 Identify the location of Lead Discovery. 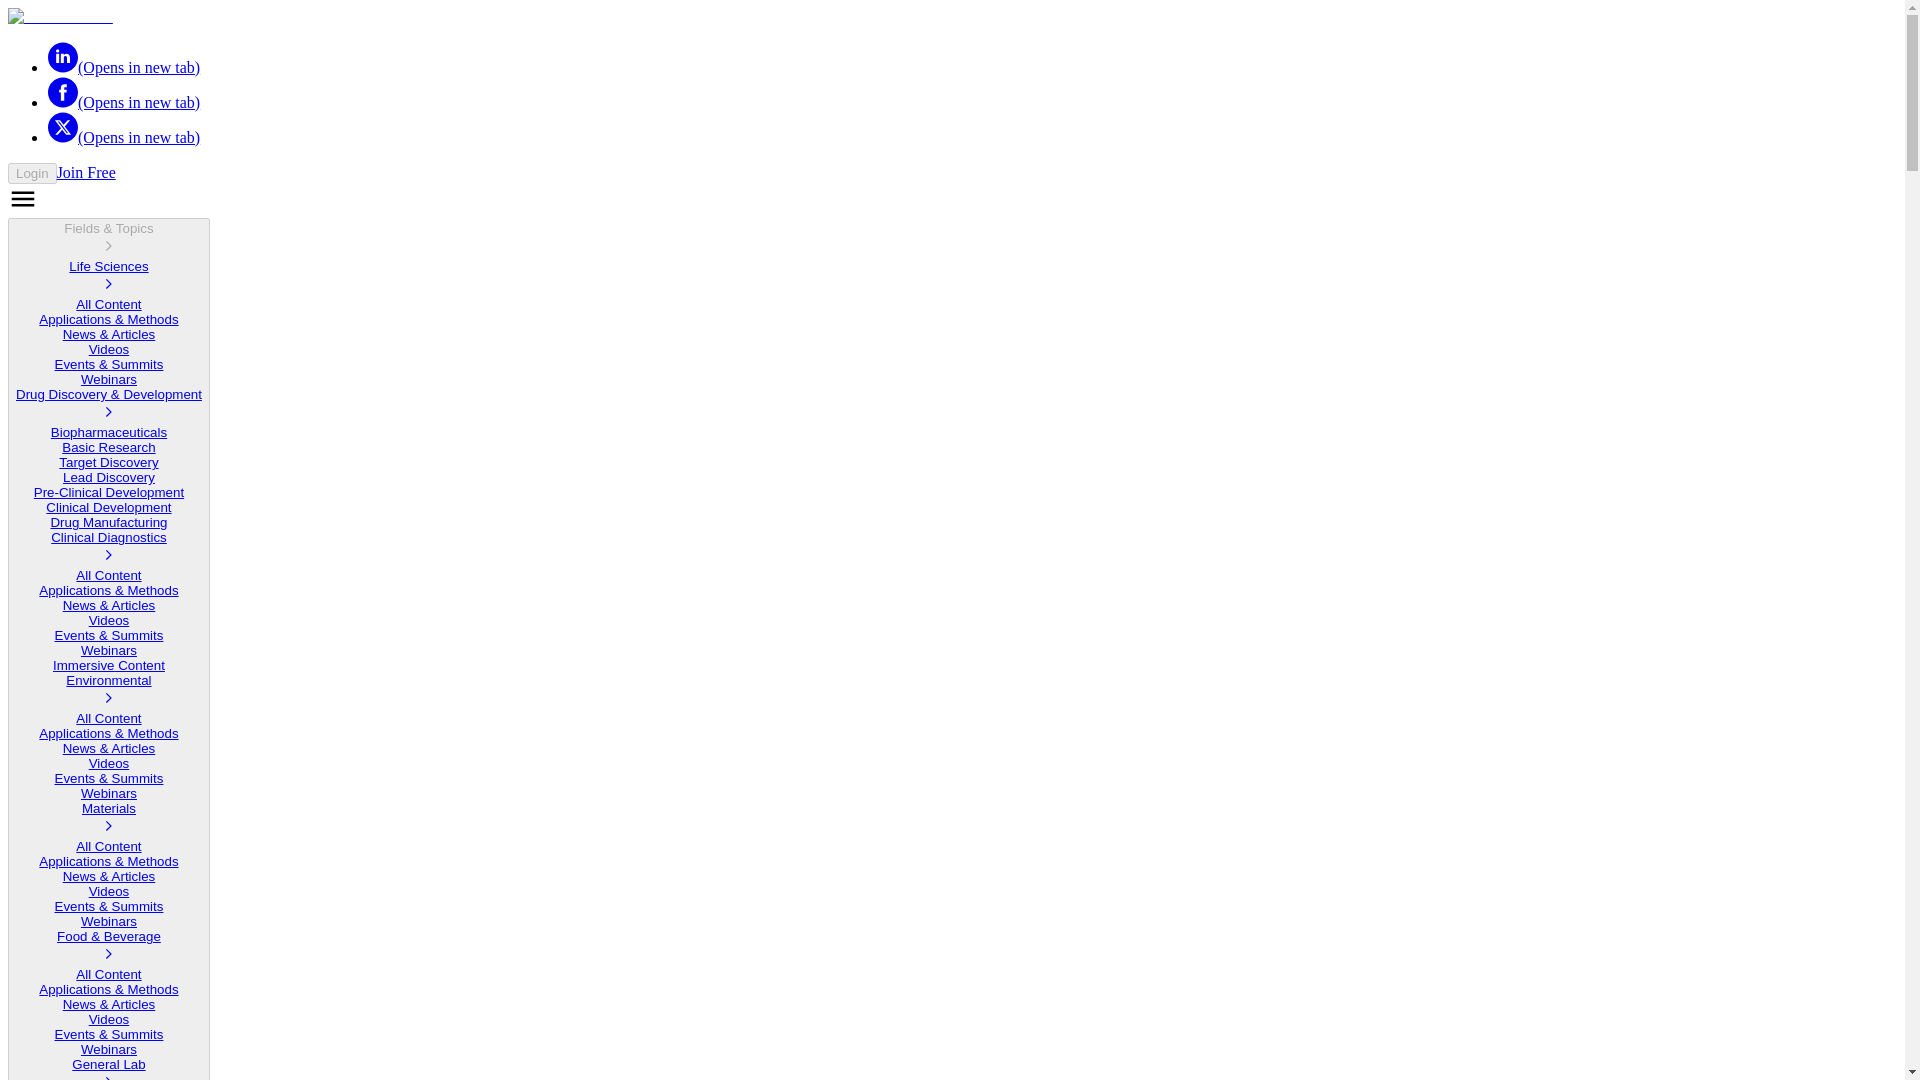
(109, 476).